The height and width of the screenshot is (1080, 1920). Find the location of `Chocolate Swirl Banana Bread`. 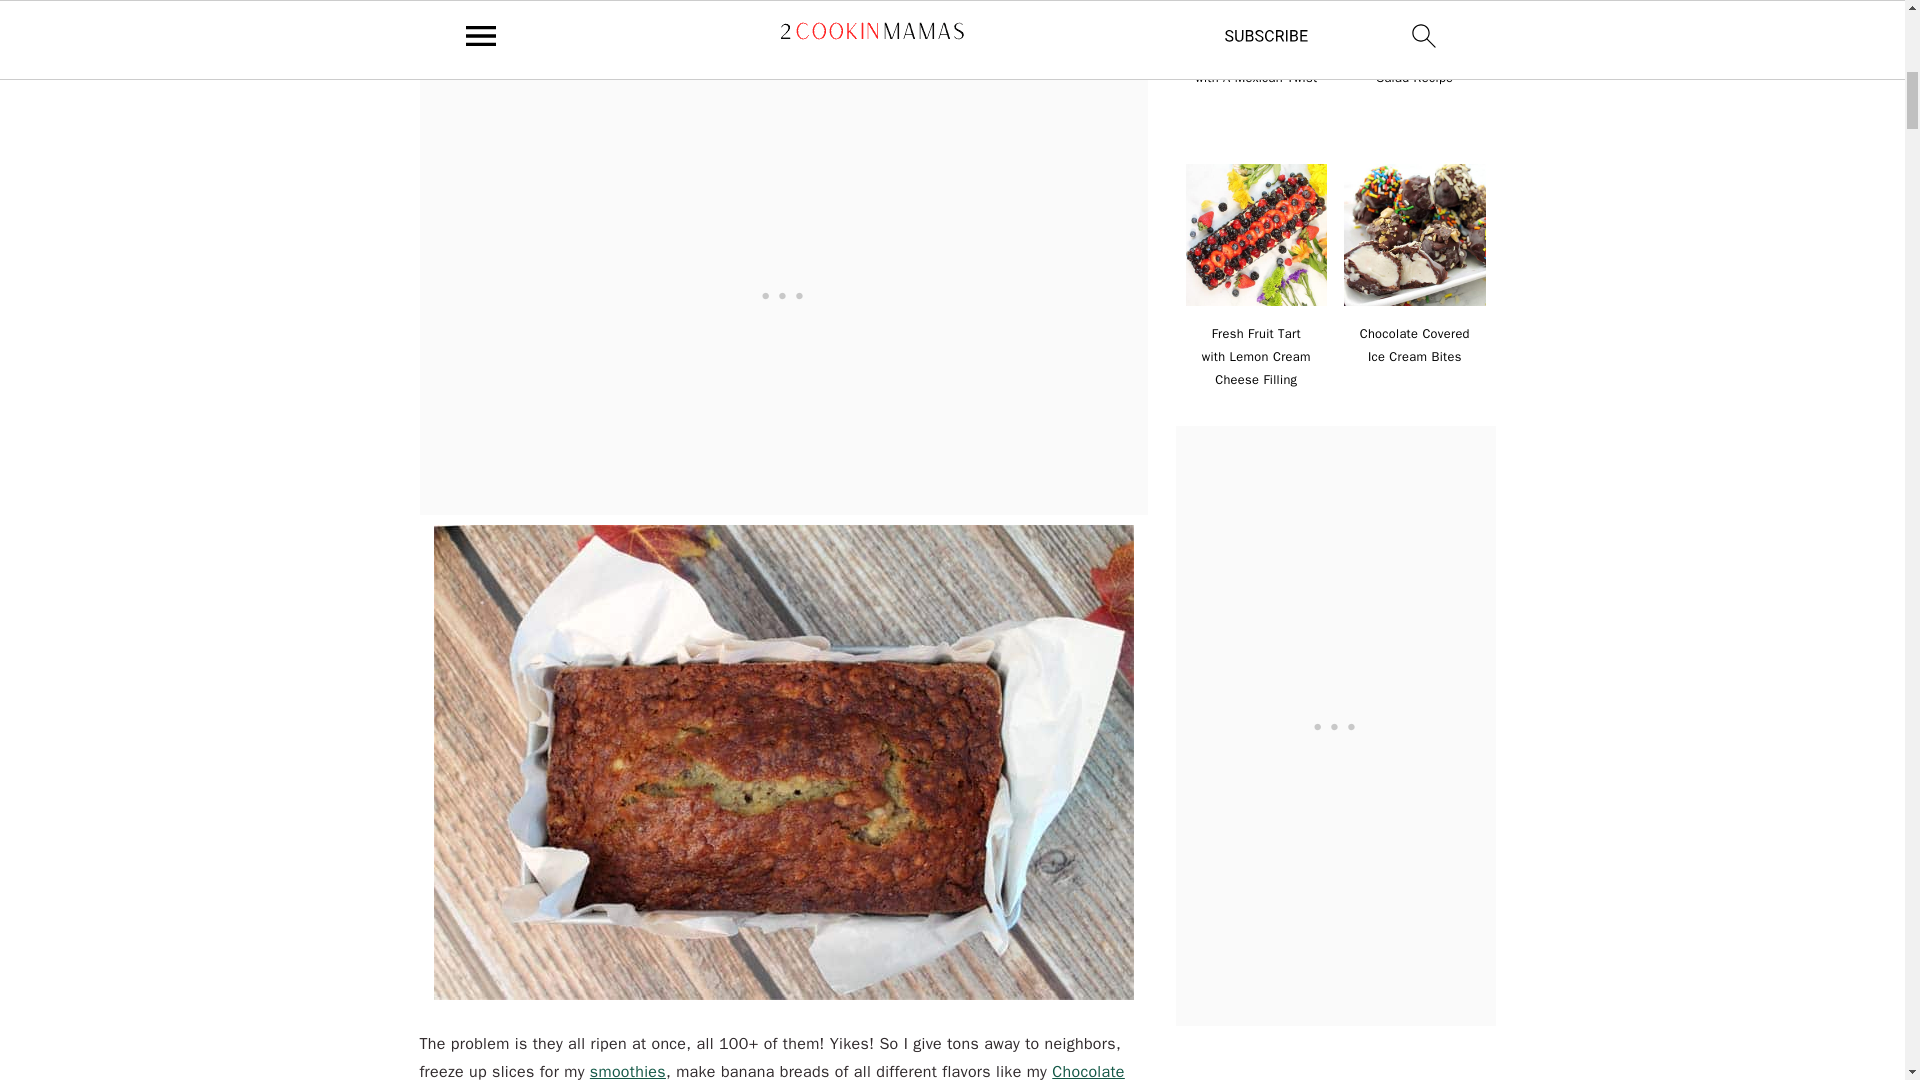

Chocolate Swirl Banana Bread is located at coordinates (772, 1070).